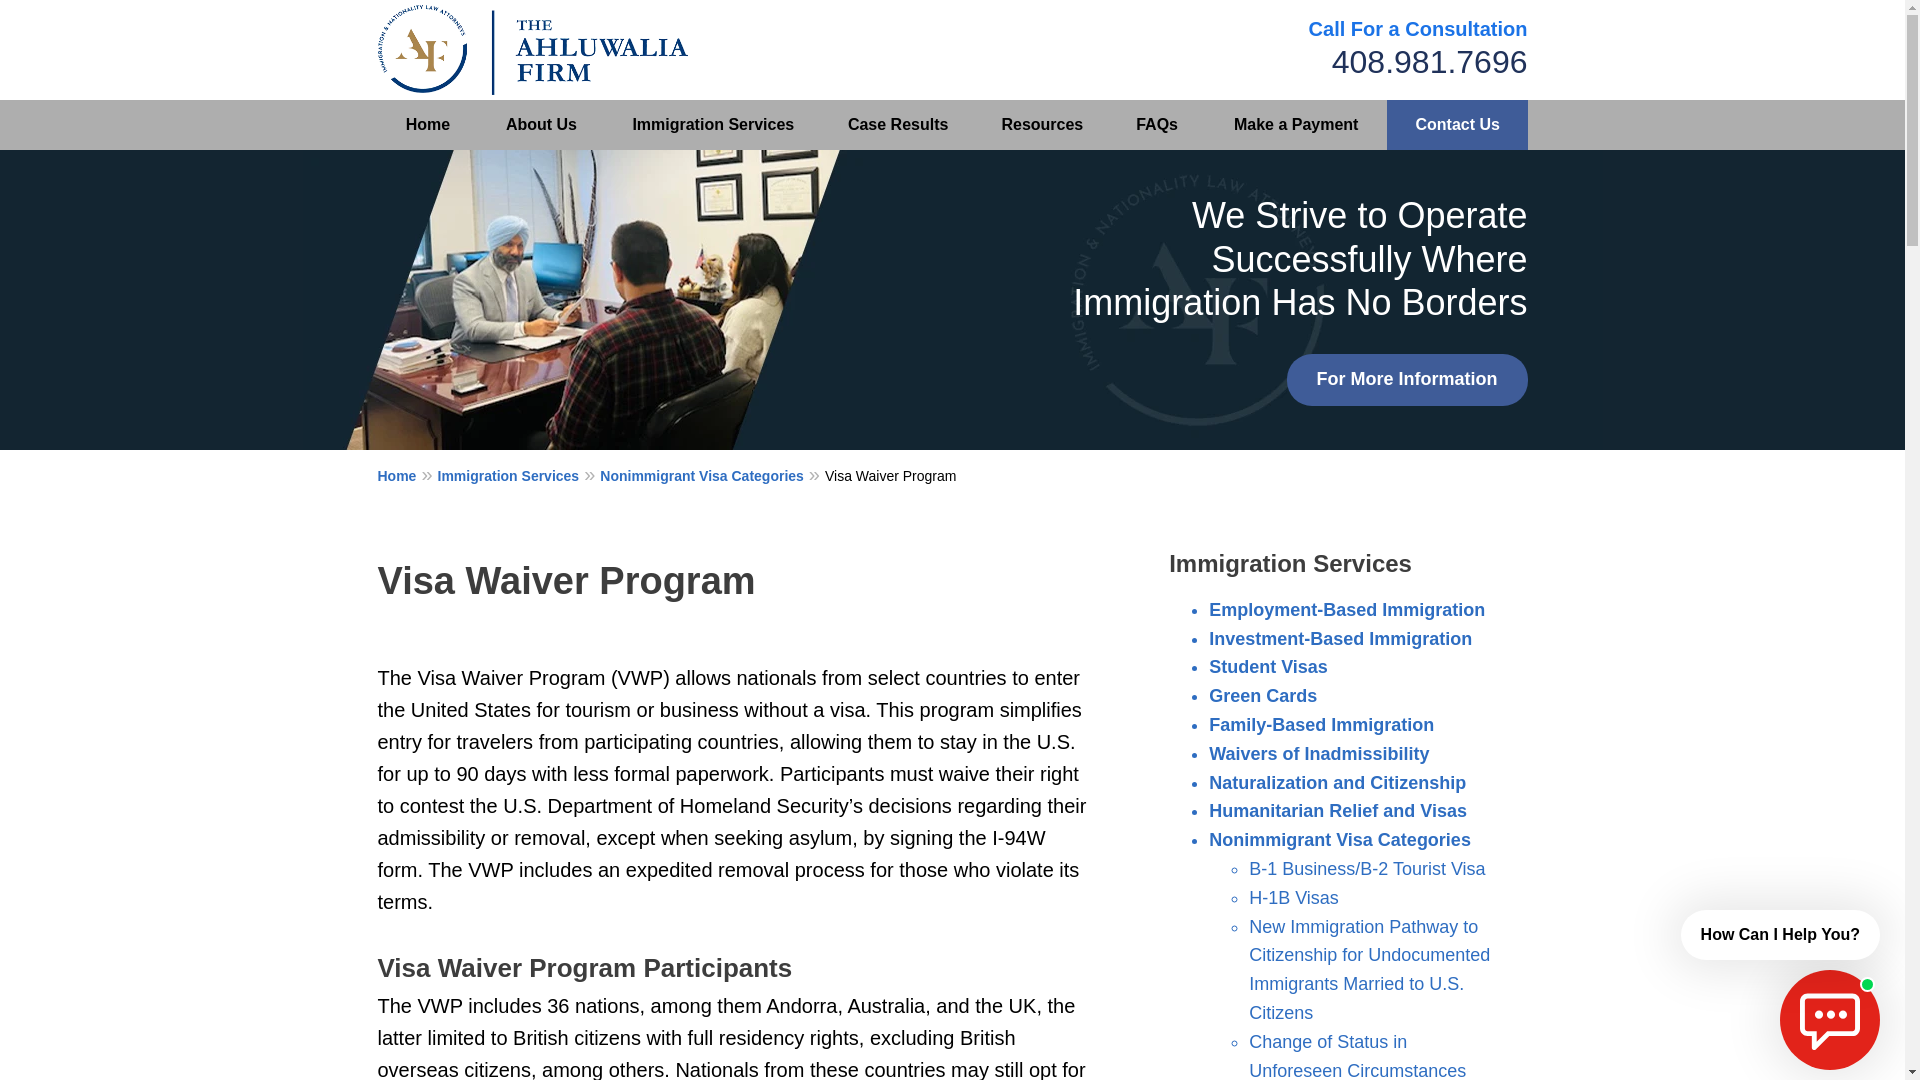  Describe the element at coordinates (541, 125) in the screenshot. I see `About Us` at that location.